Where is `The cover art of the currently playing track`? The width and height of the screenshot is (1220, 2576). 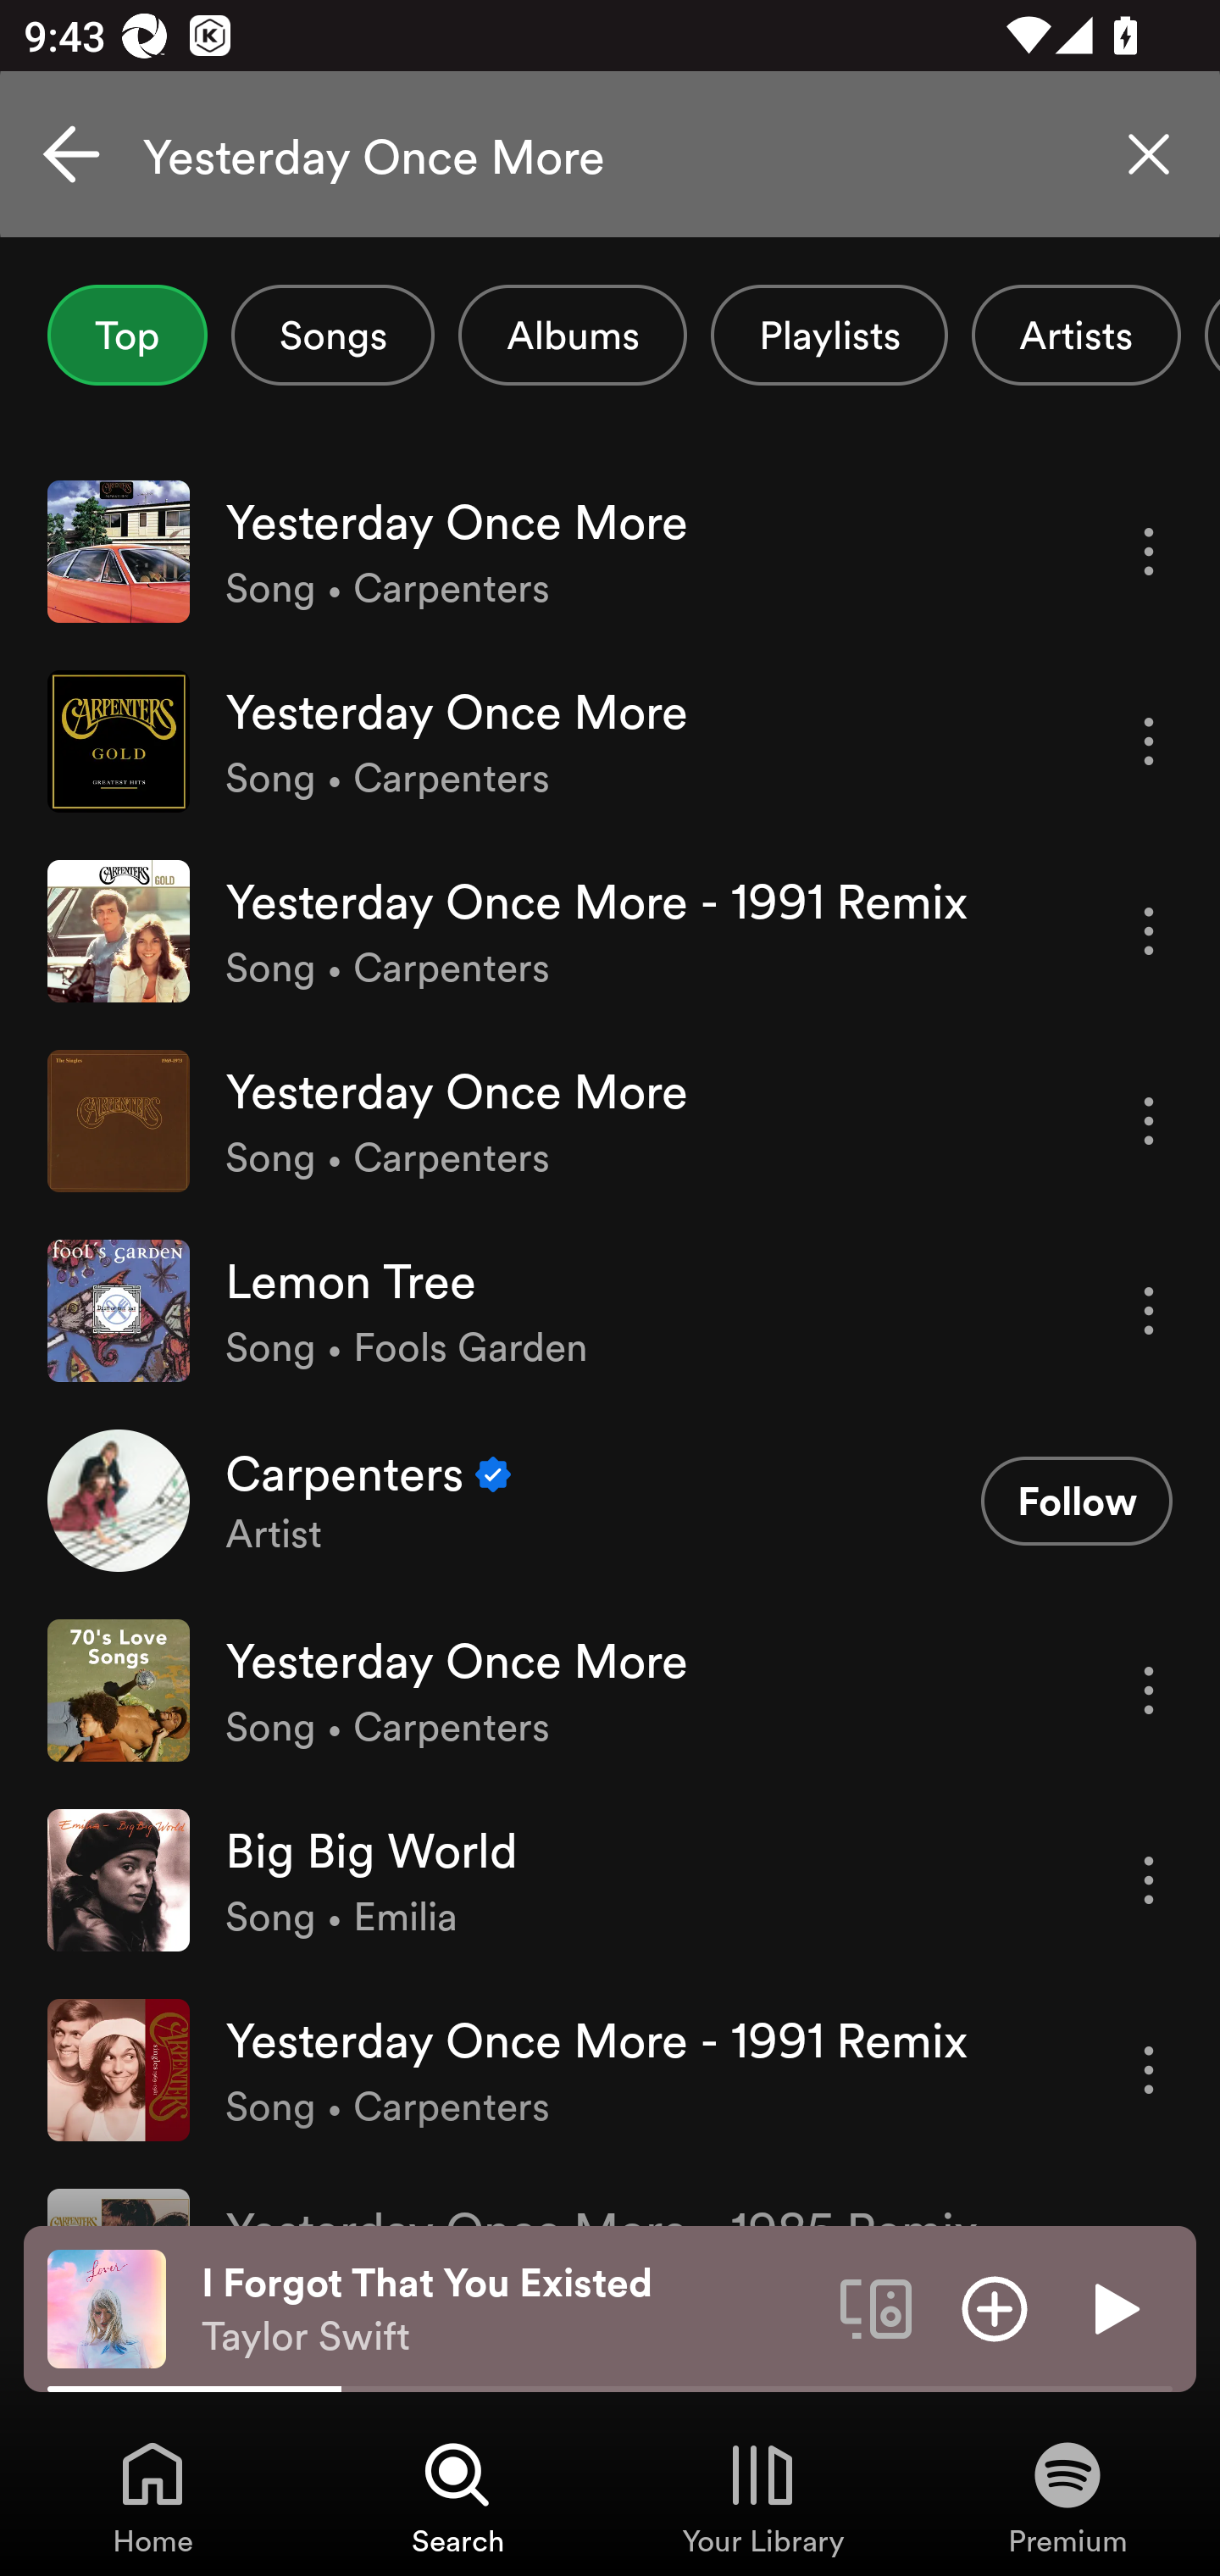
The cover art of the currently playing track is located at coordinates (107, 2307).